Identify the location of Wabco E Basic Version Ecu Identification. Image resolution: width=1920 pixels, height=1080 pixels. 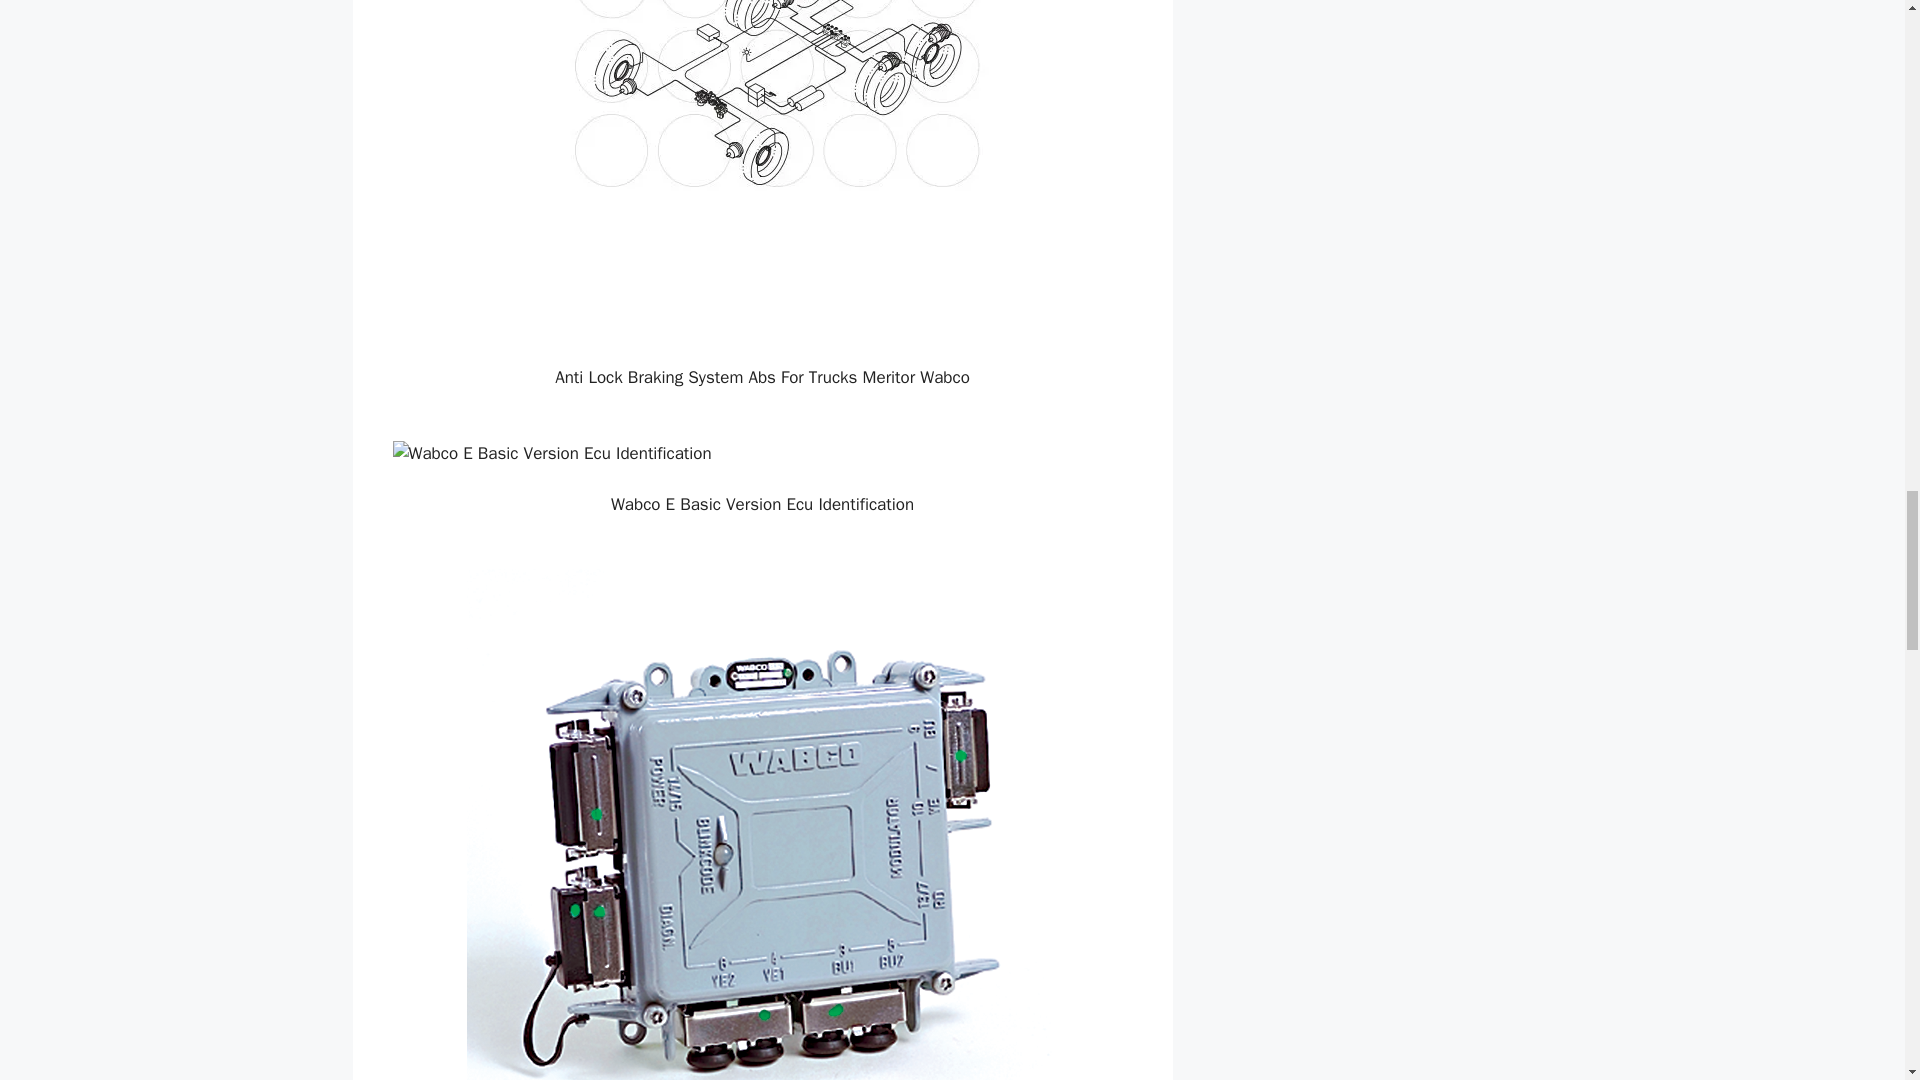
(762, 453).